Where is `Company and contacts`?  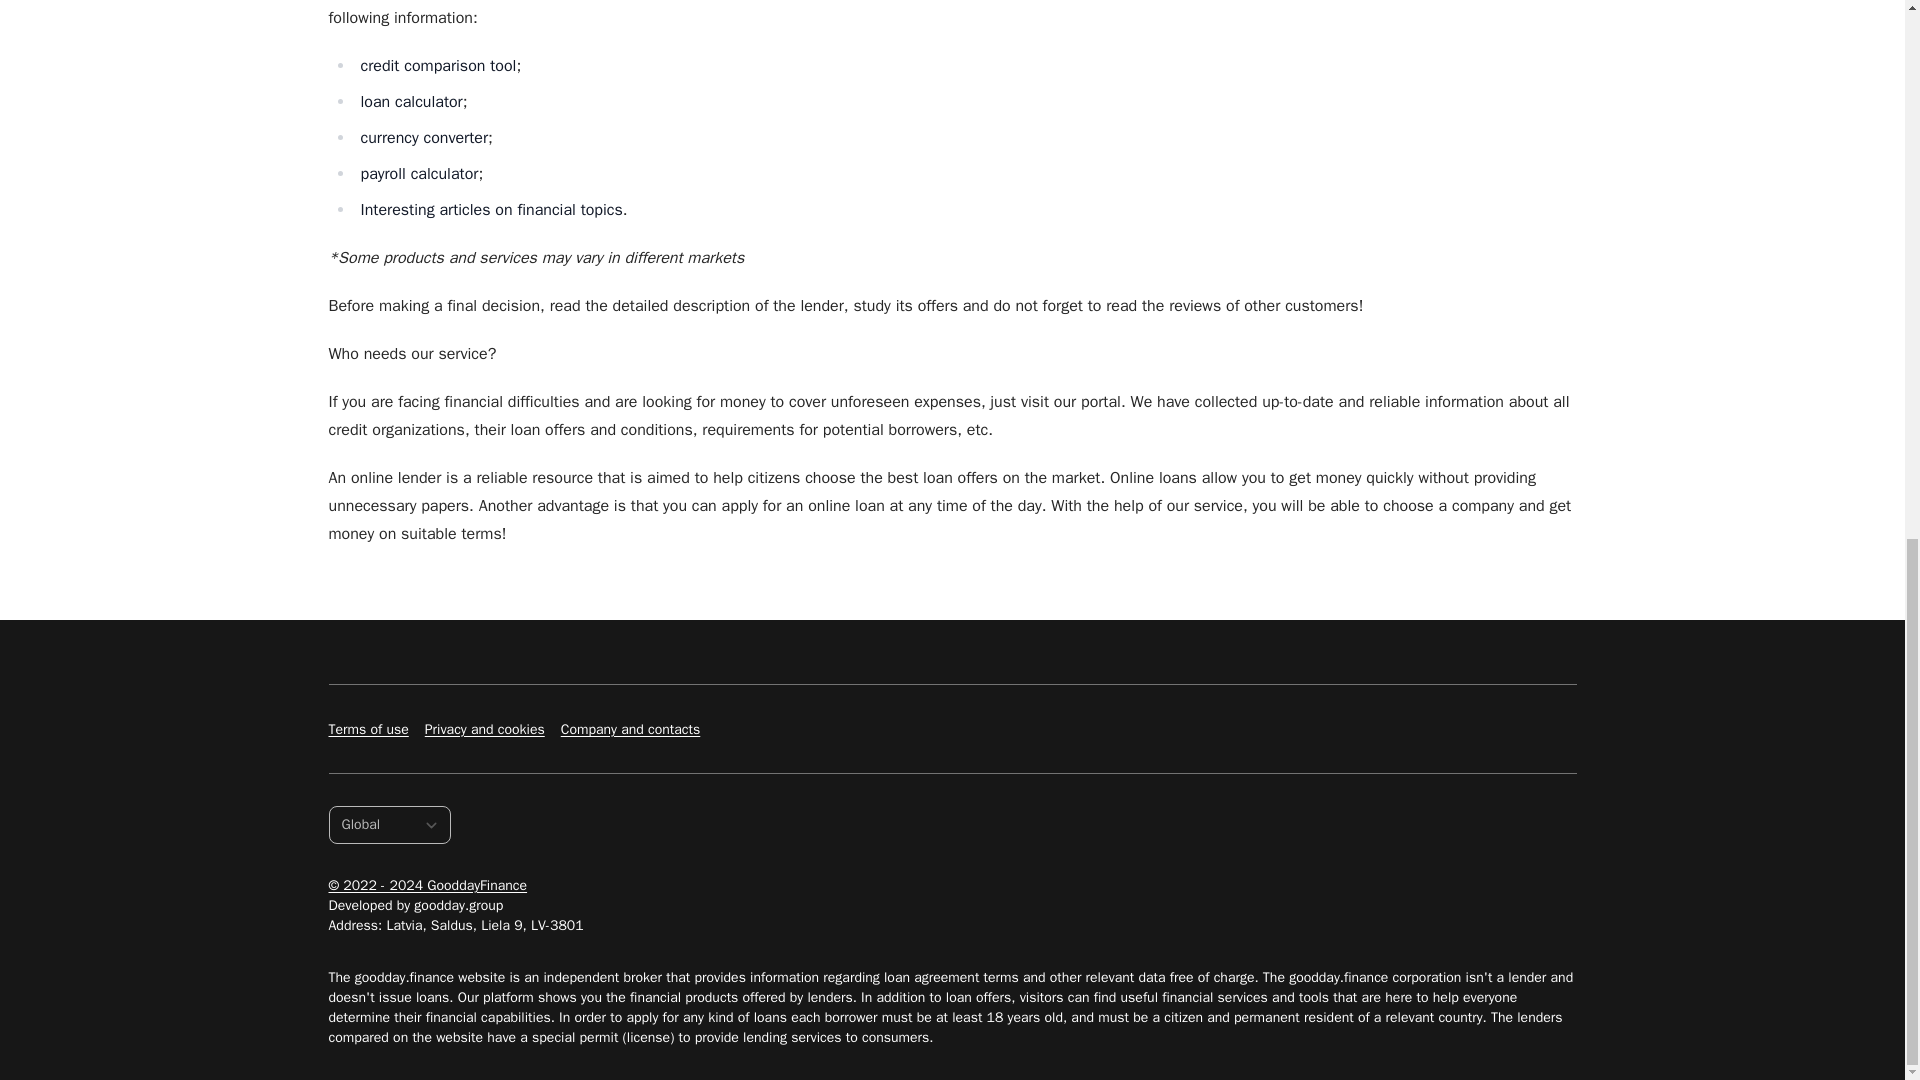
Company and contacts is located at coordinates (630, 729).